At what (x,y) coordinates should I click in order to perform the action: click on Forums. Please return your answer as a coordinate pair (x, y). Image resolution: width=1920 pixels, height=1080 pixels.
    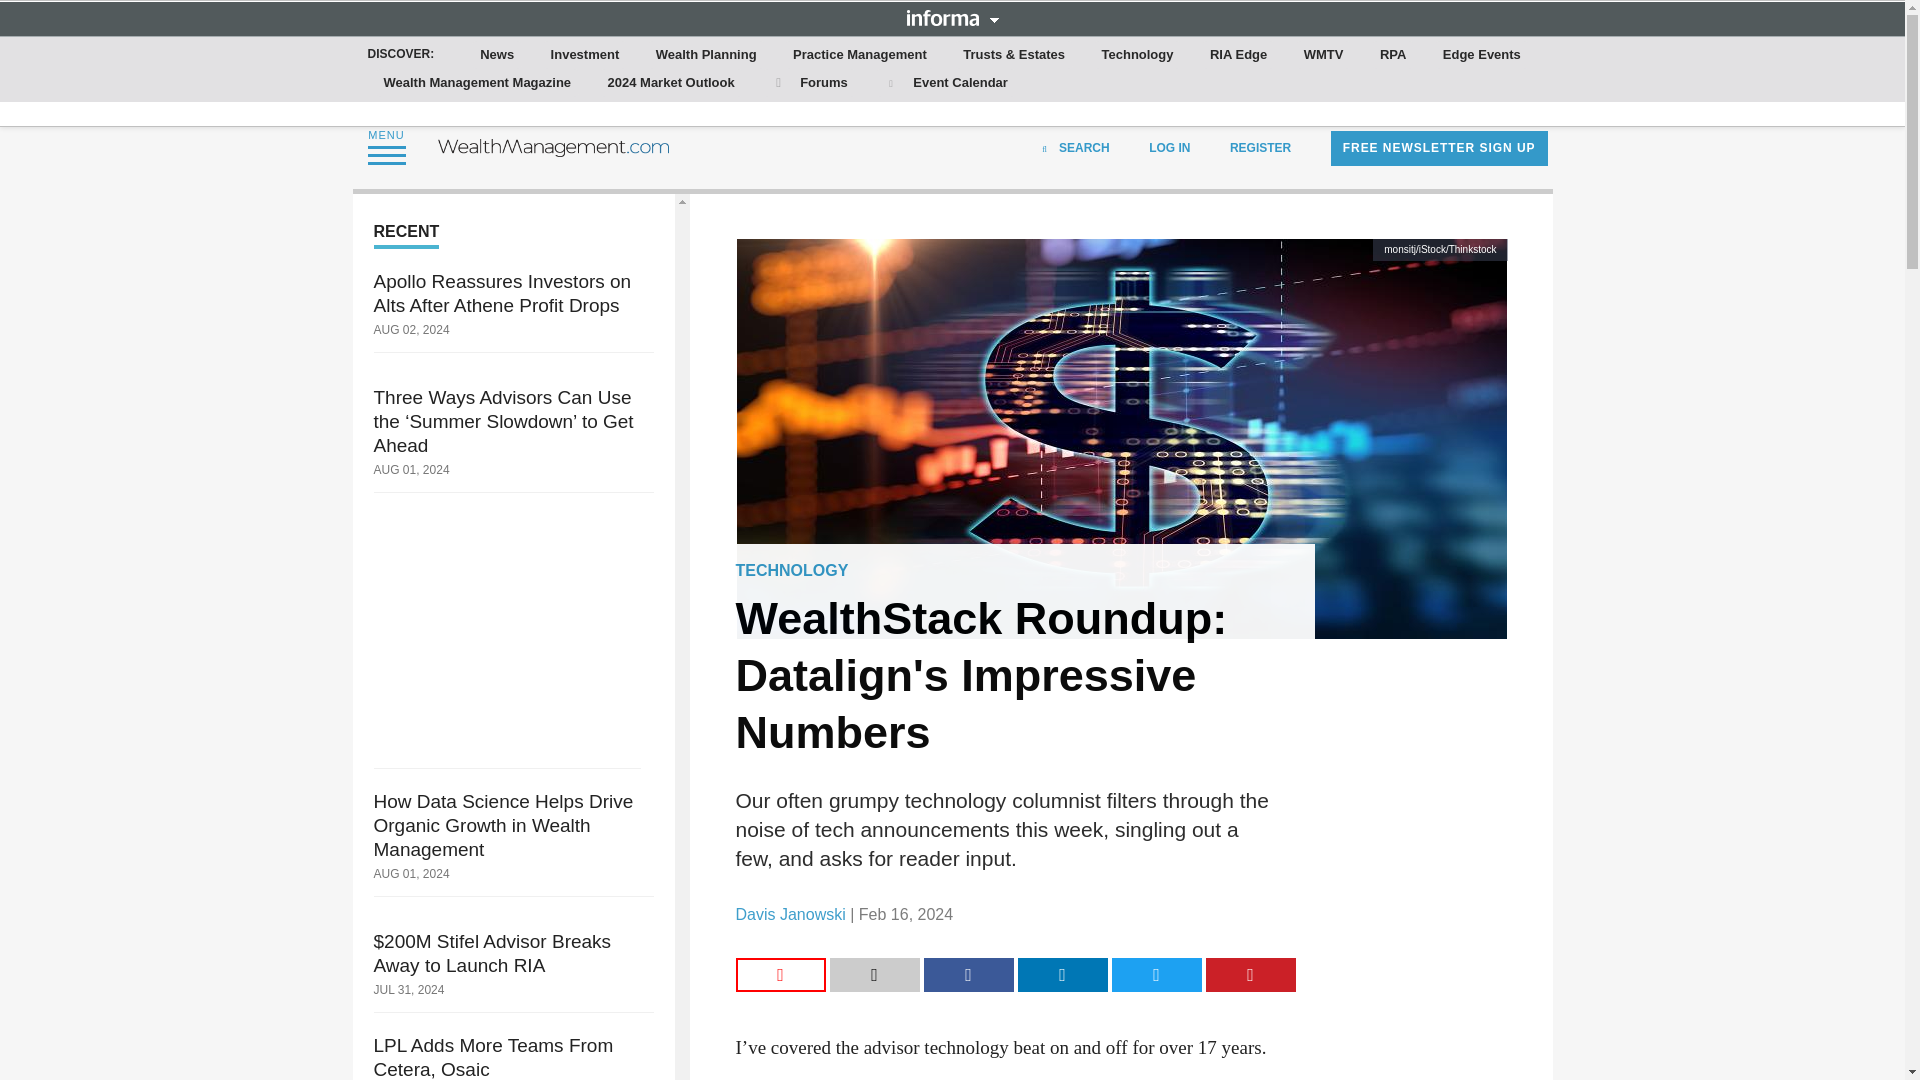
    Looking at the image, I should click on (809, 83).